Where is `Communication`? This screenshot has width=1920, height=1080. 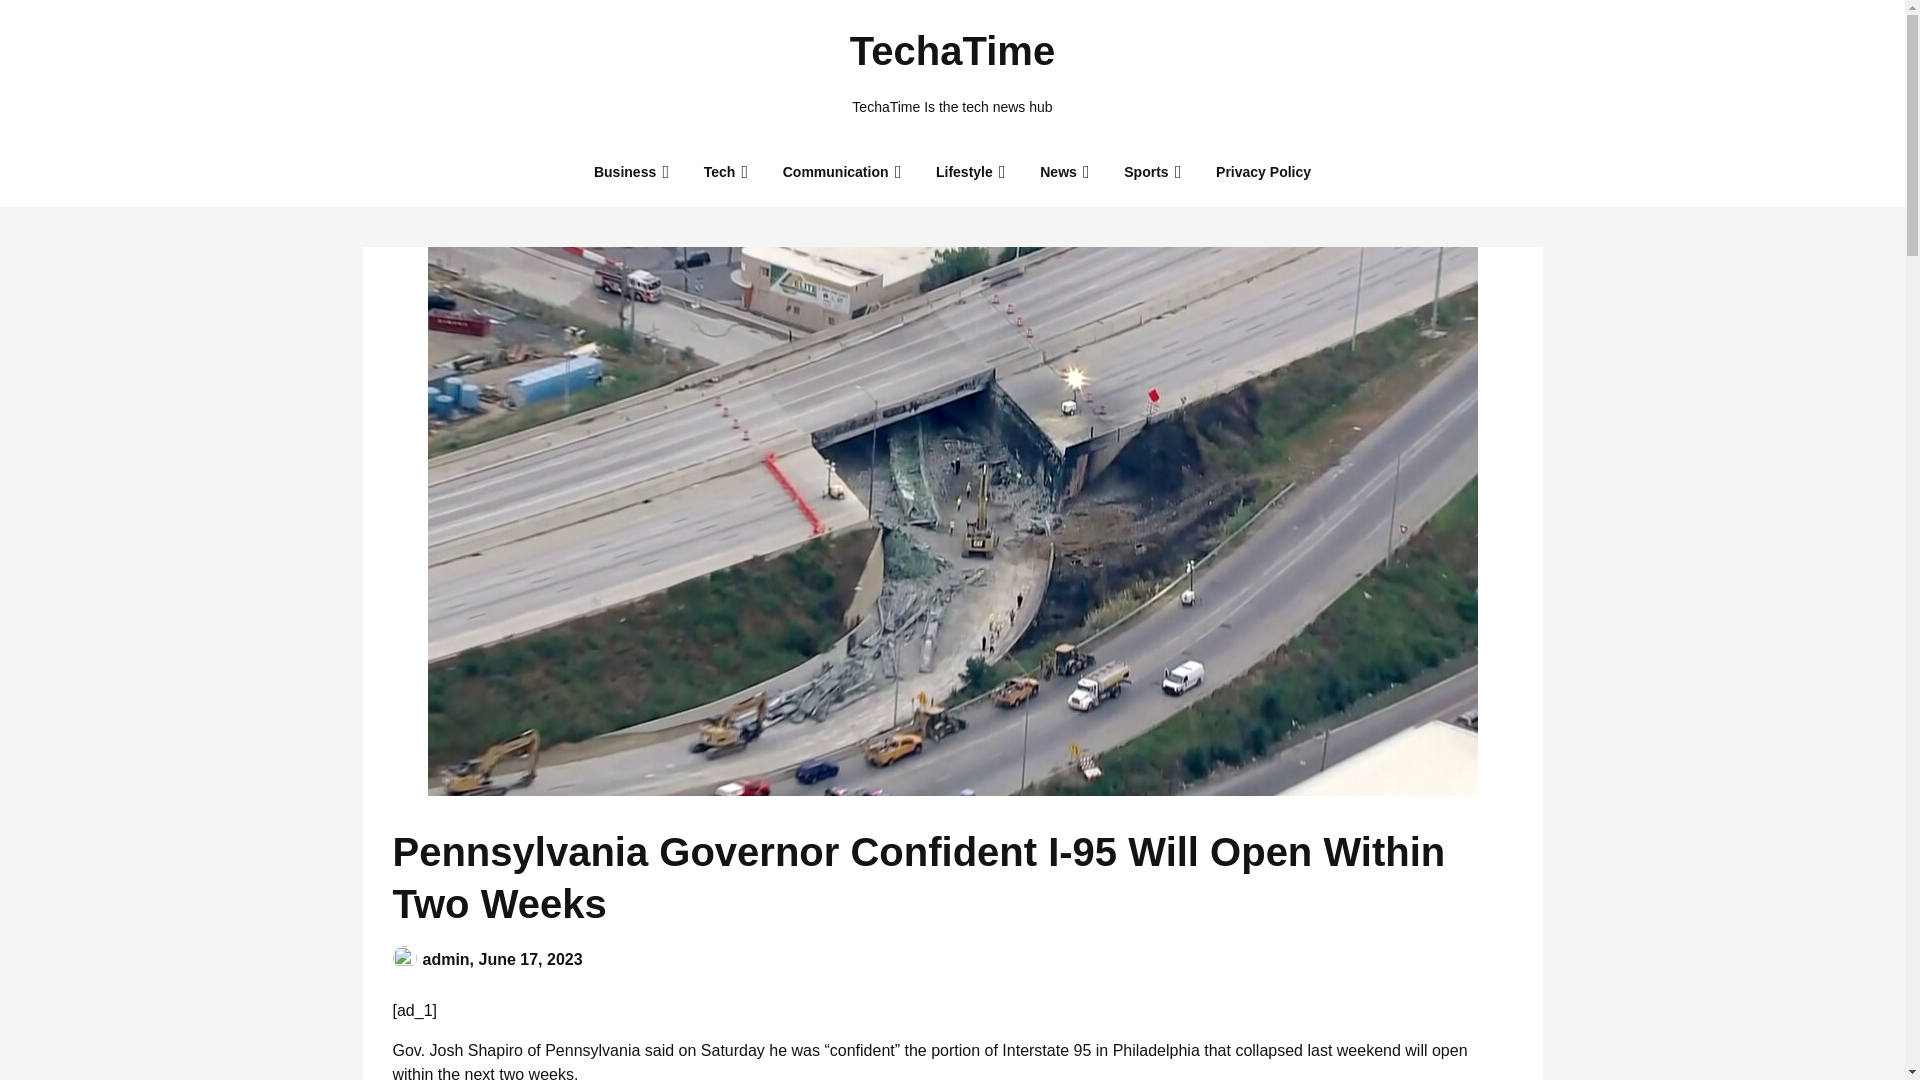 Communication is located at coordinates (835, 172).